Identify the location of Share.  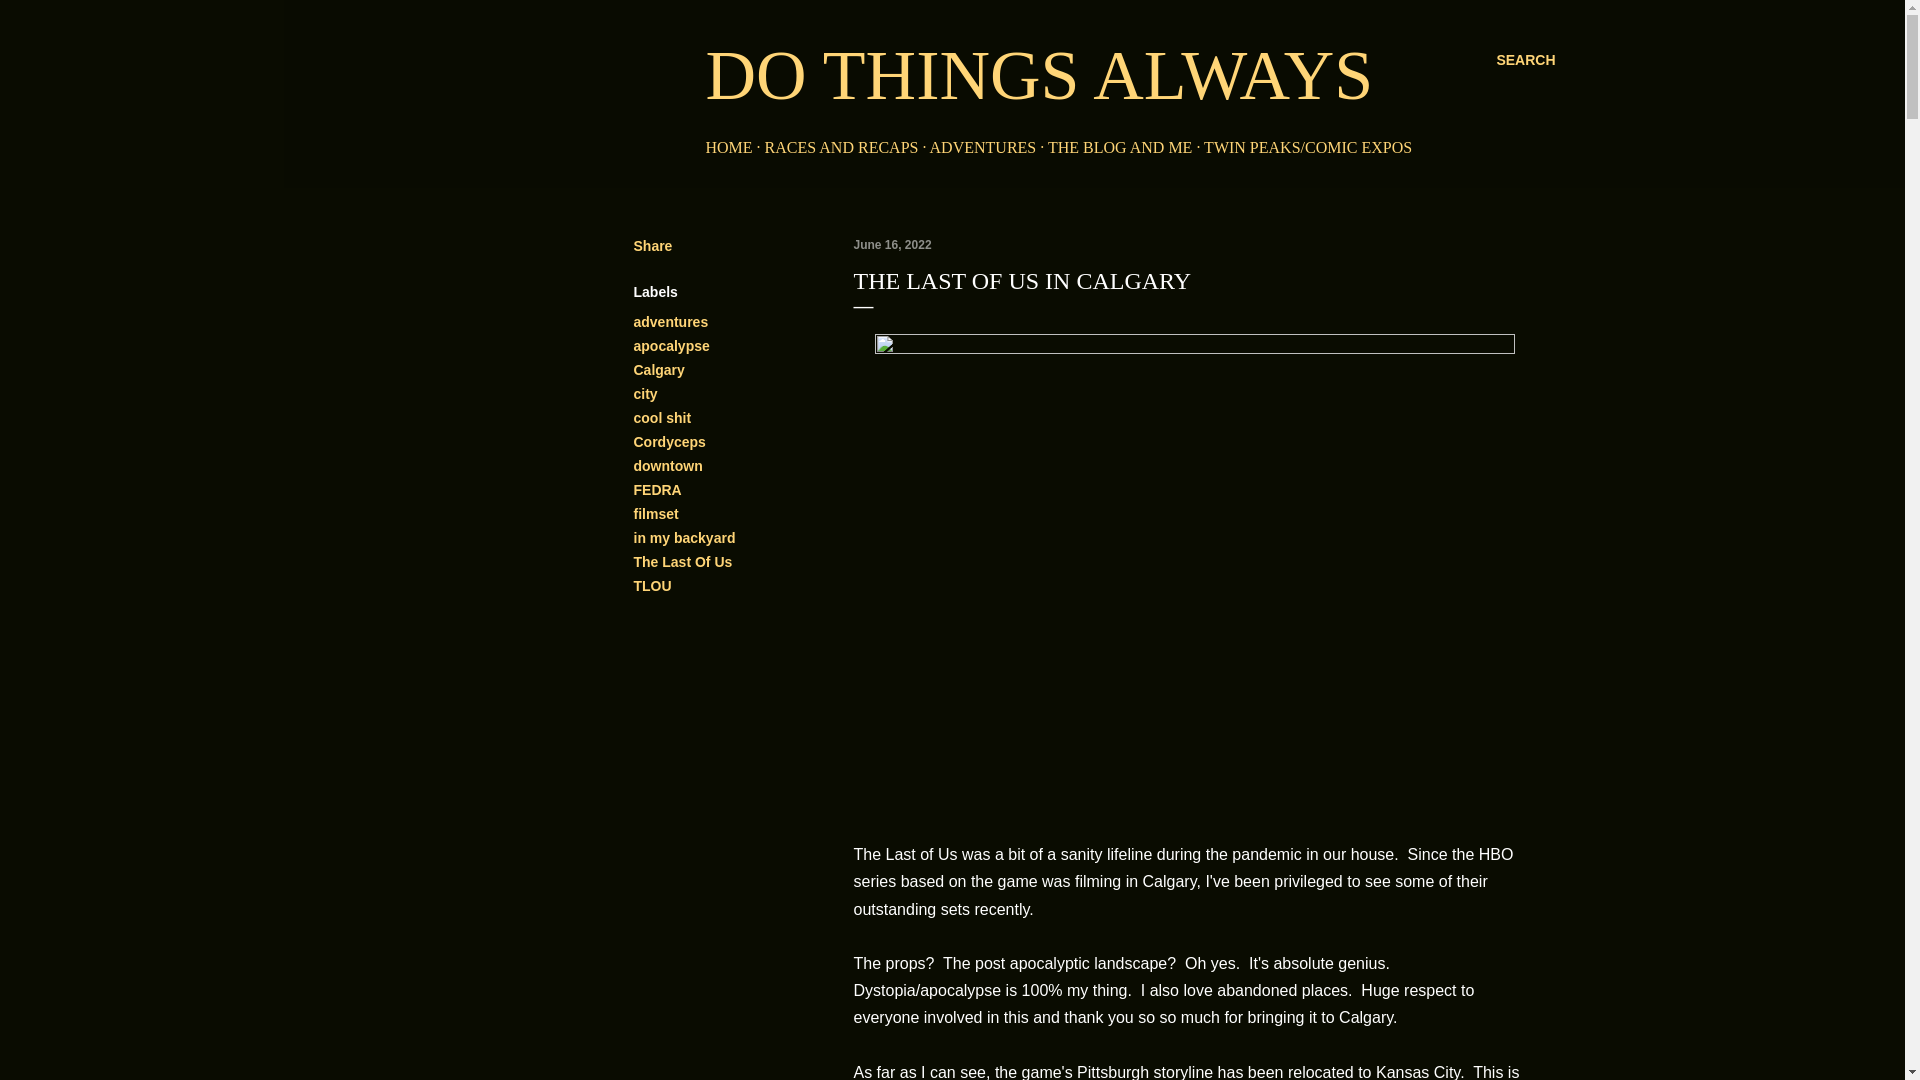
(653, 245).